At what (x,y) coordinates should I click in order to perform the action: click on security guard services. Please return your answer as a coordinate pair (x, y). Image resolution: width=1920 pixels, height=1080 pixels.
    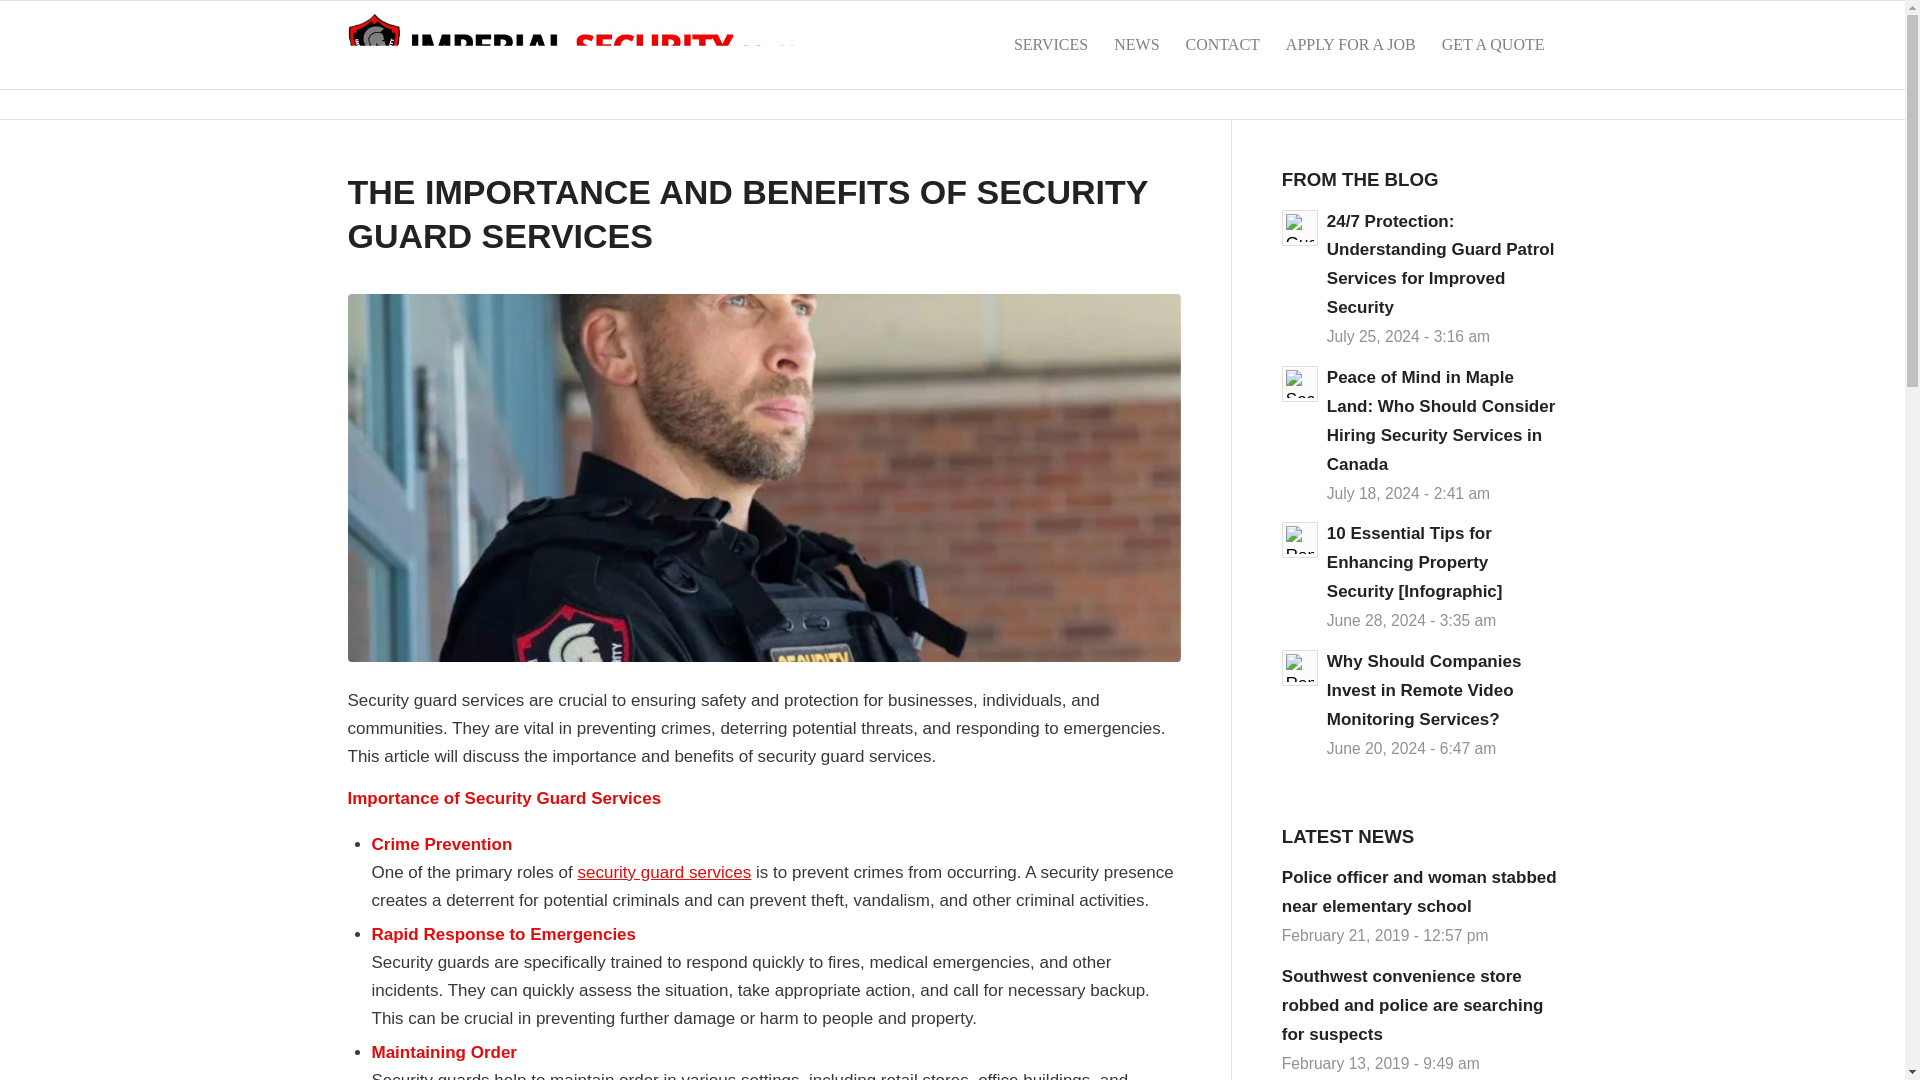
    Looking at the image, I should click on (664, 872).